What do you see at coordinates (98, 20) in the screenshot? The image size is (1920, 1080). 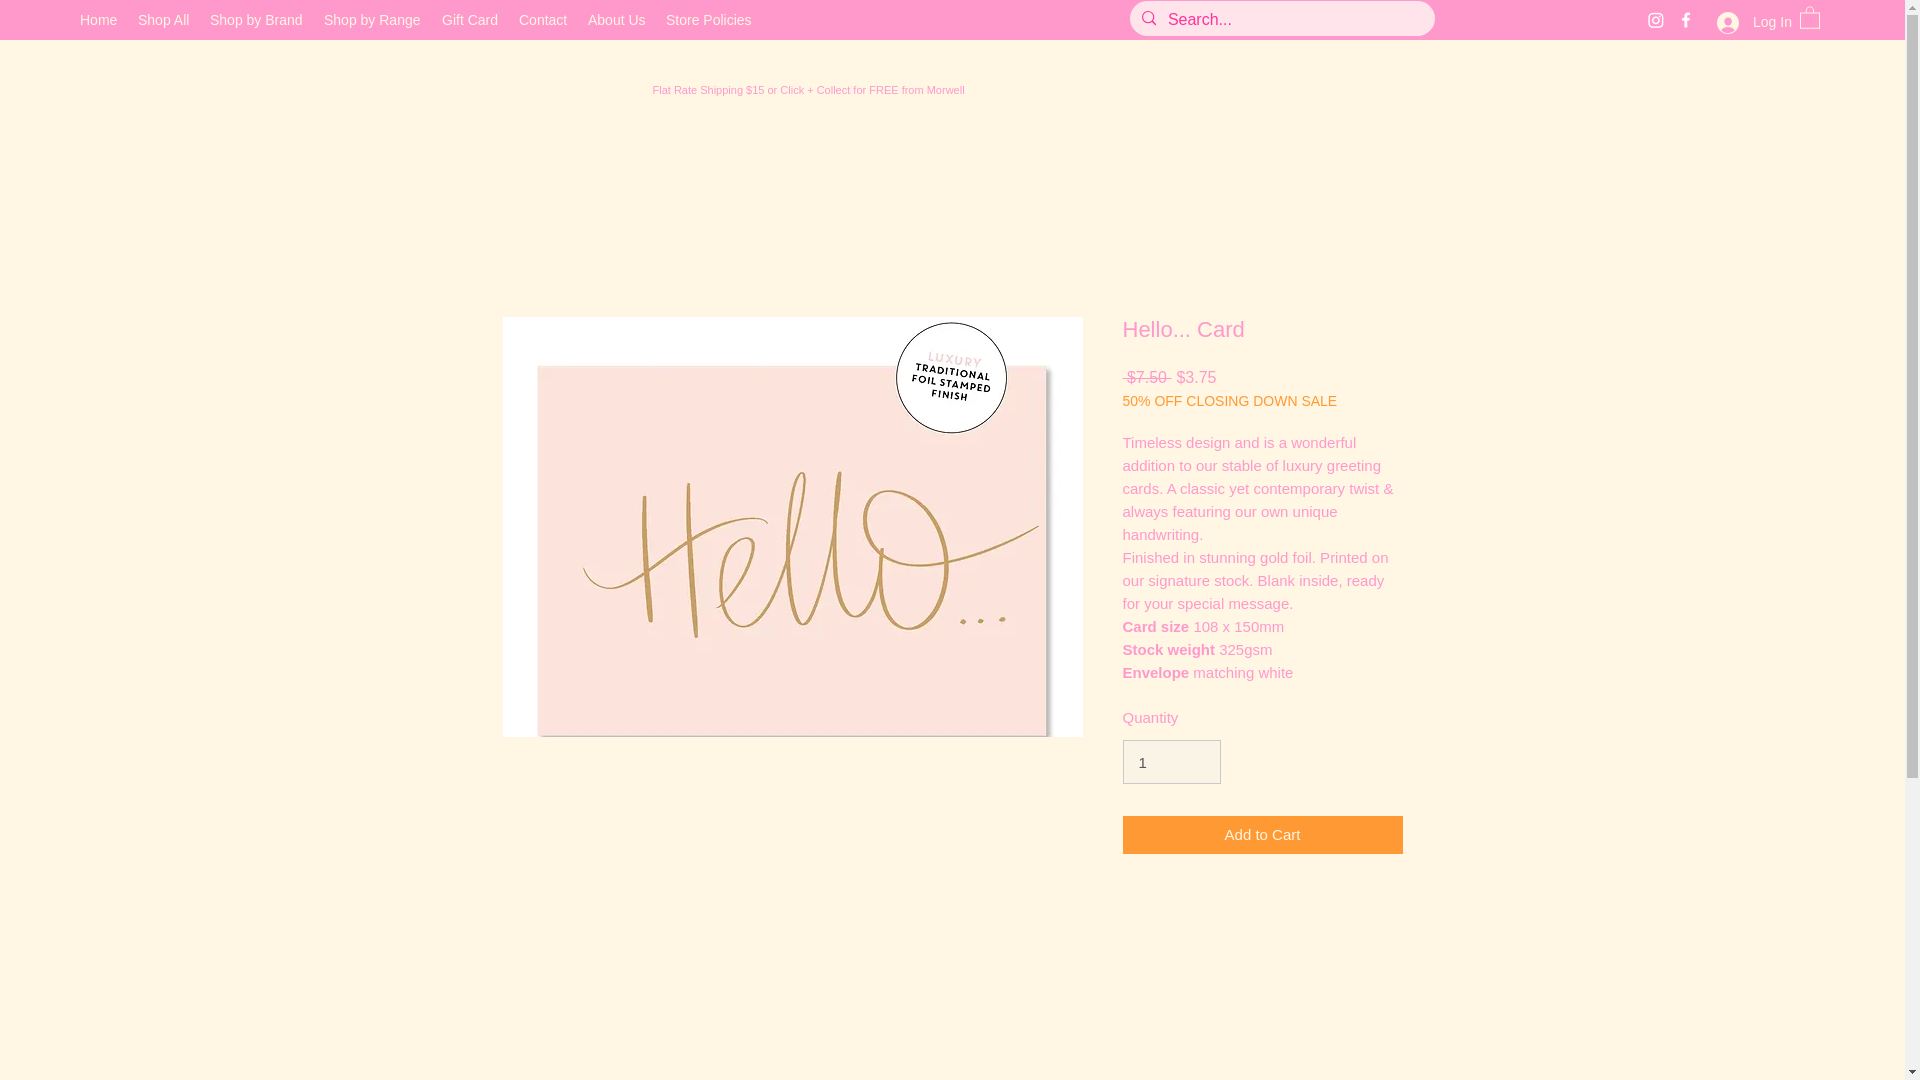 I see `Home` at bounding box center [98, 20].